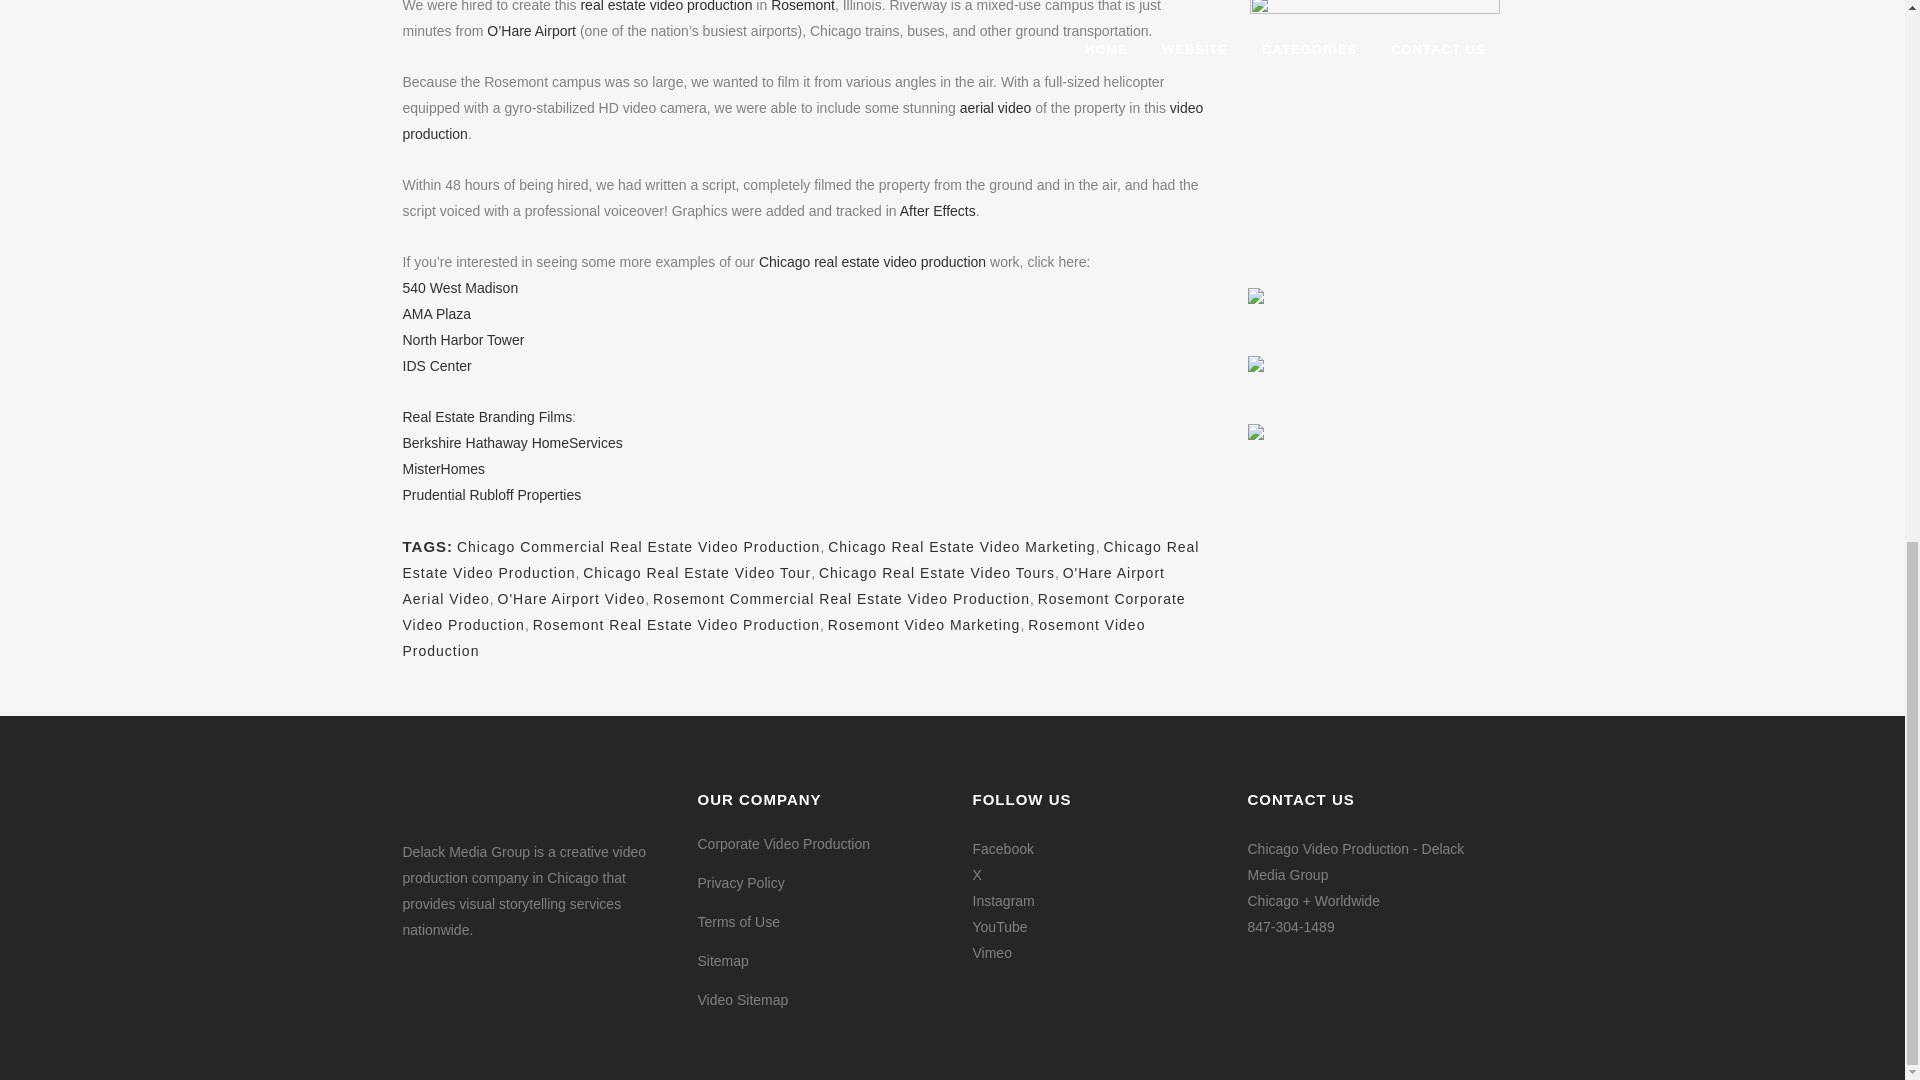 This screenshot has width=1920, height=1080. I want to click on 540 West Madison, so click(460, 287).